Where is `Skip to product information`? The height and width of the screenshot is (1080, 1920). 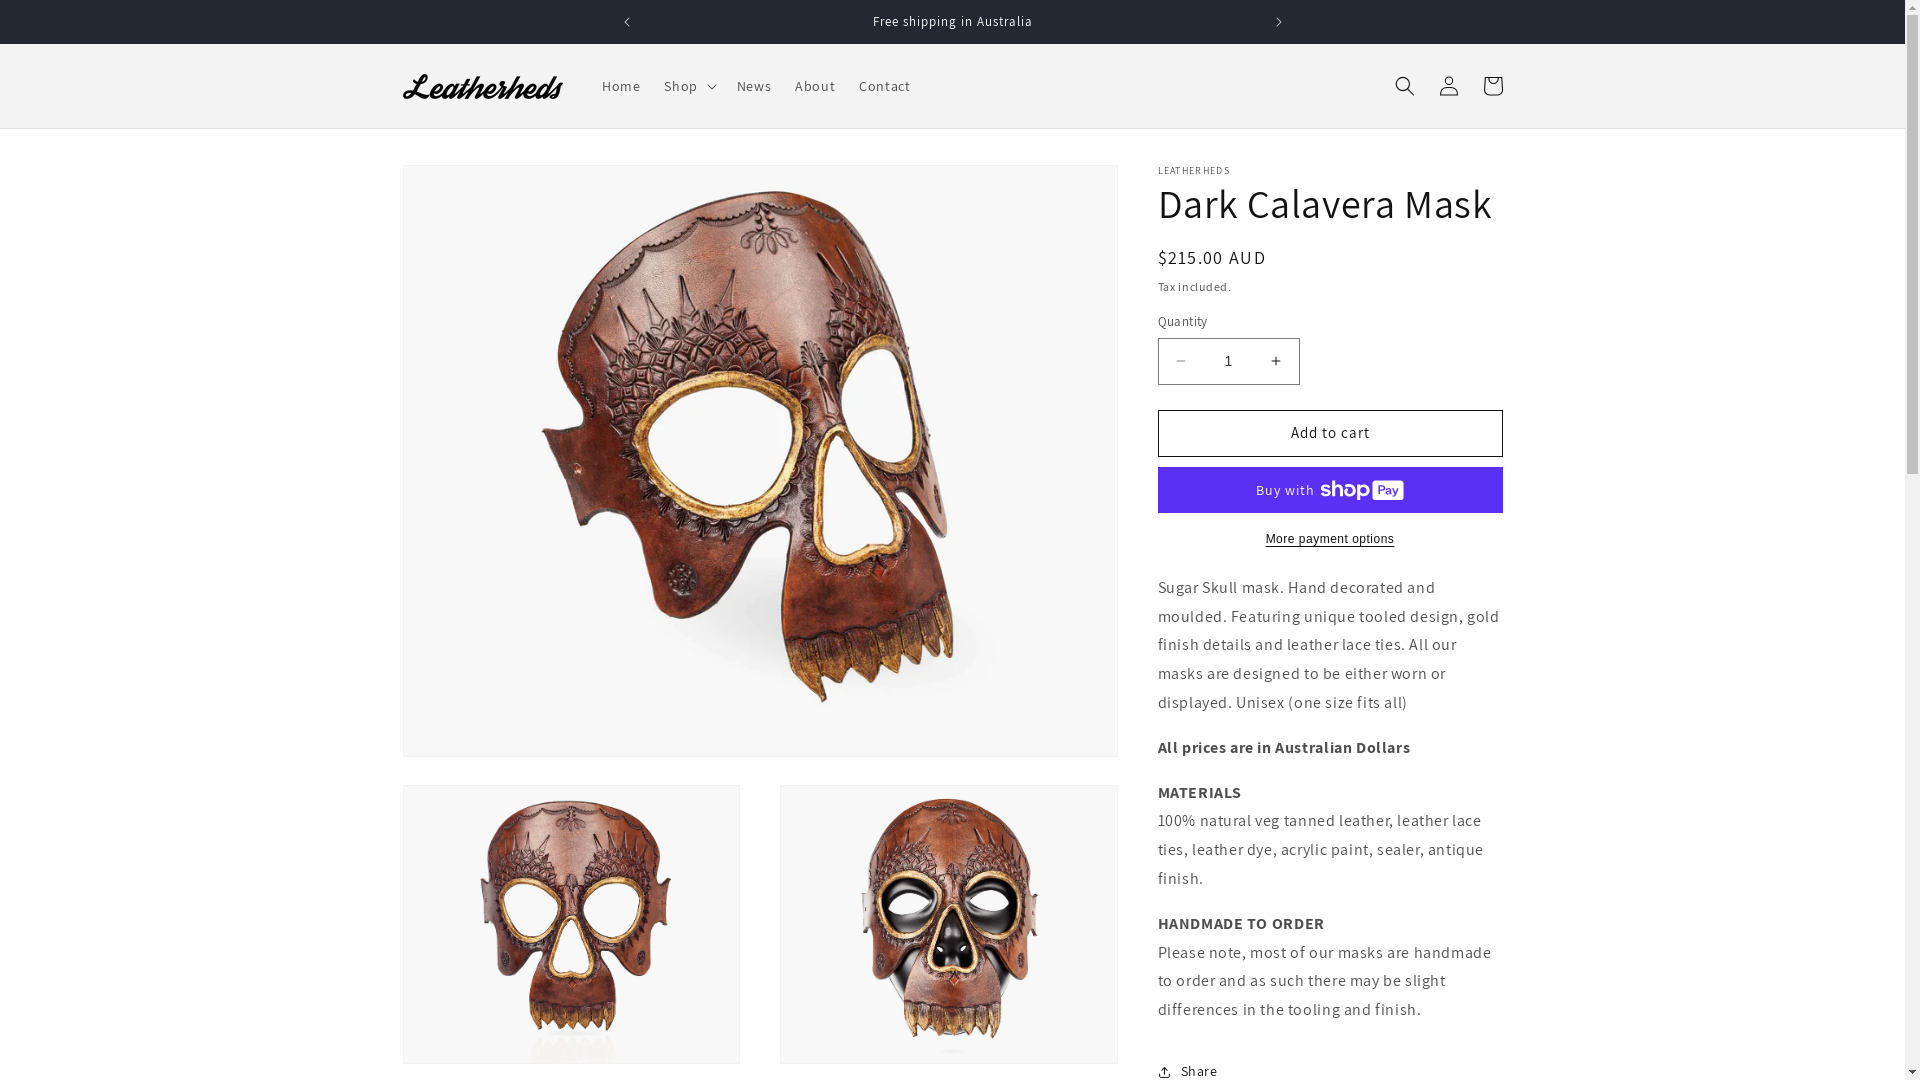 Skip to product information is located at coordinates (463, 188).